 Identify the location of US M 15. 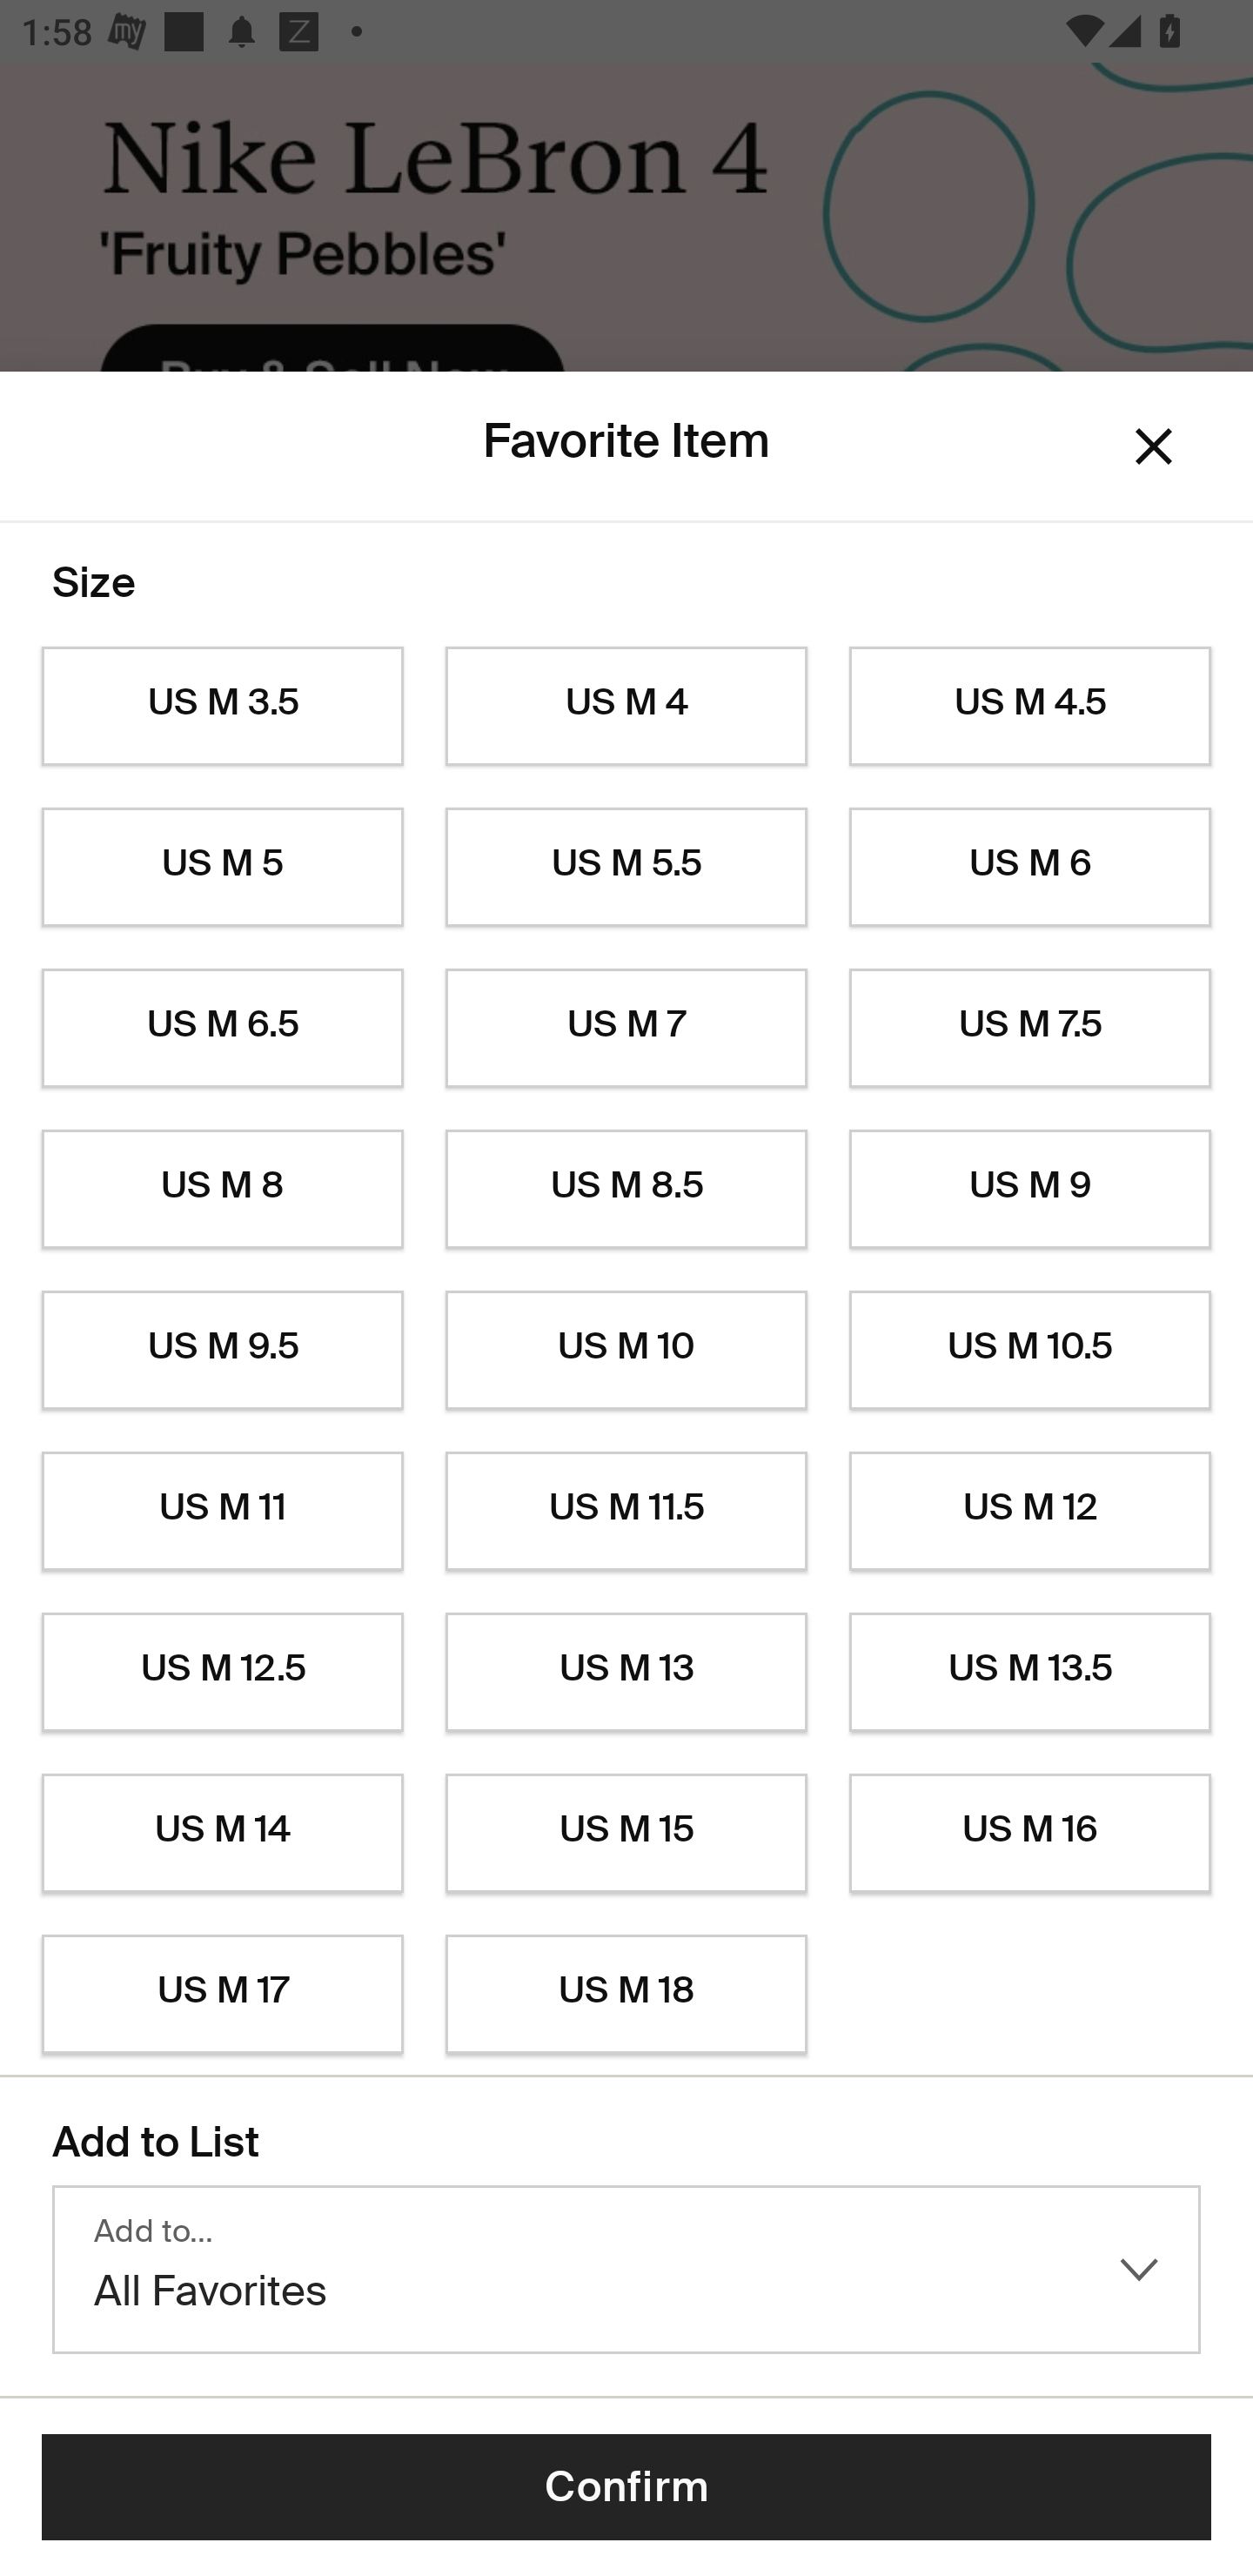
(626, 1834).